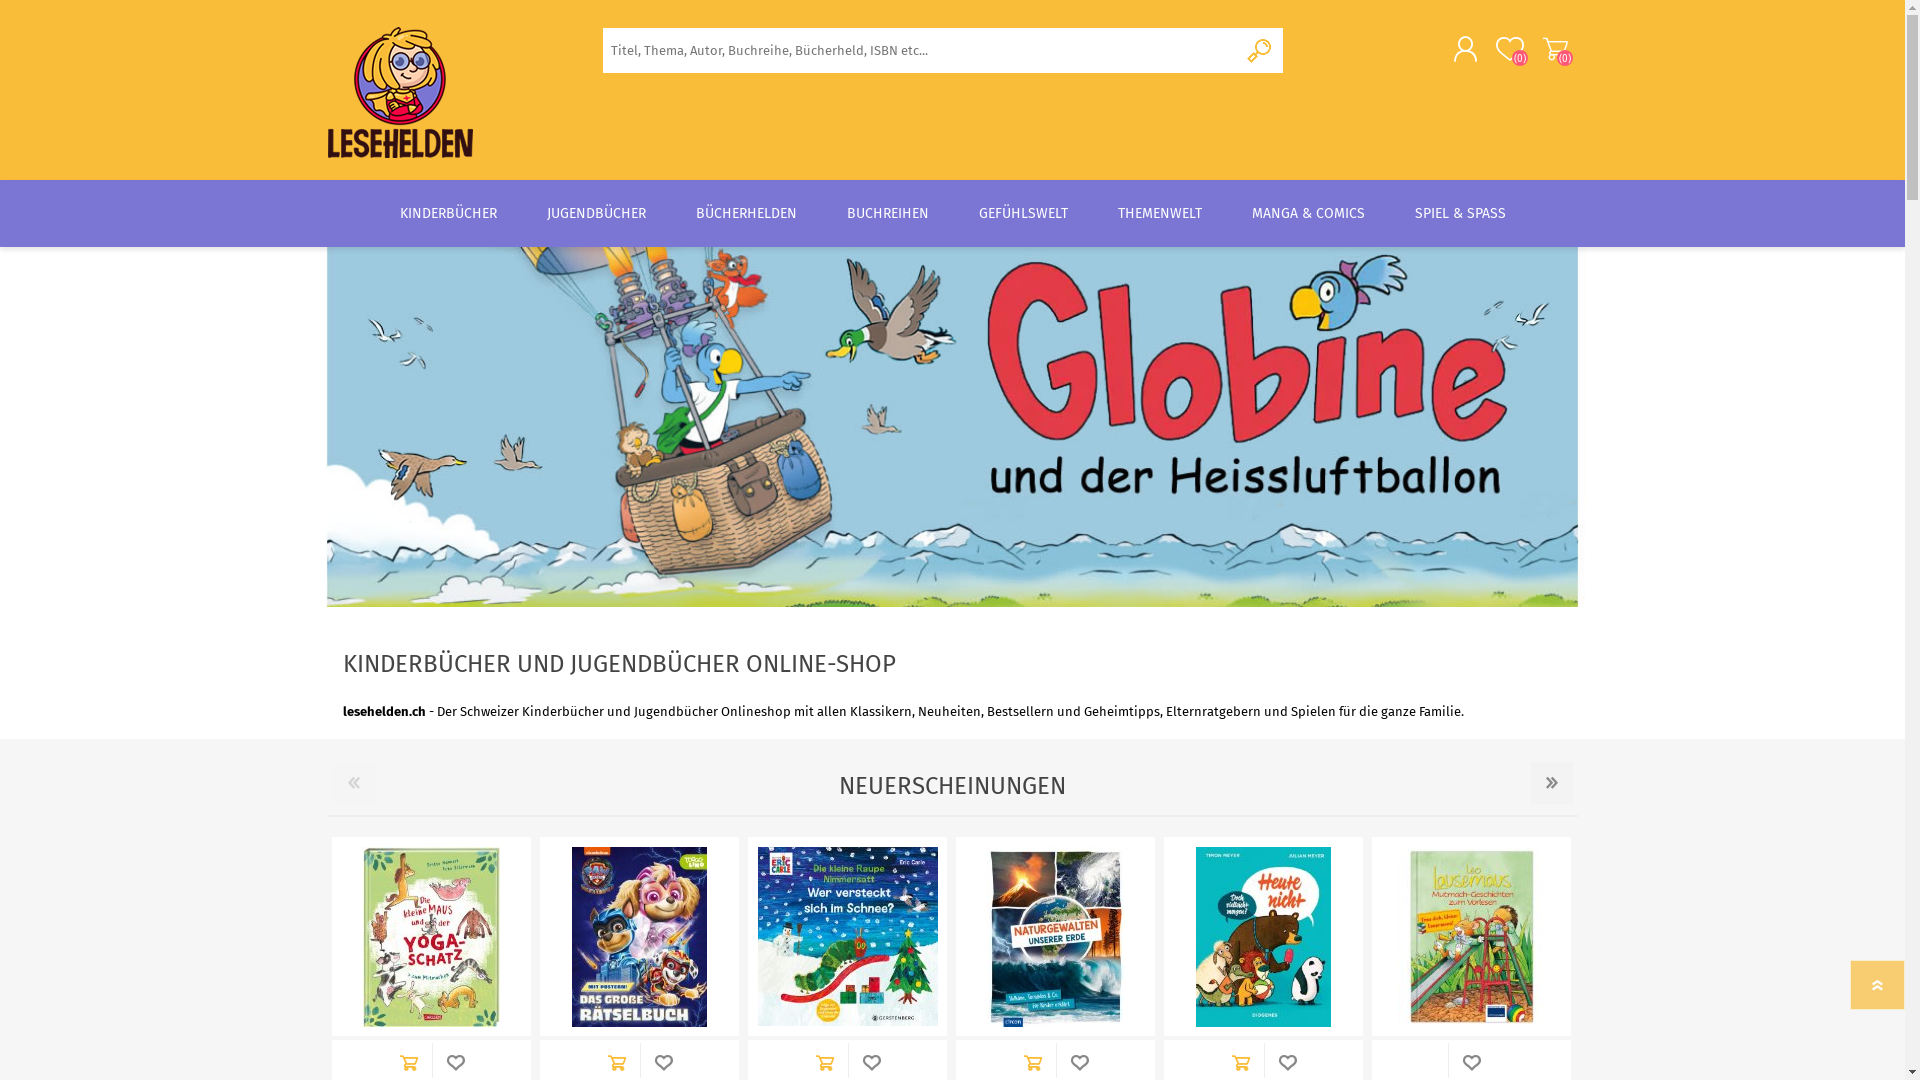 This screenshot has width=1920, height=1080. I want to click on Bild zu Naturgewalten unserer Erde, so click(1055, 937).